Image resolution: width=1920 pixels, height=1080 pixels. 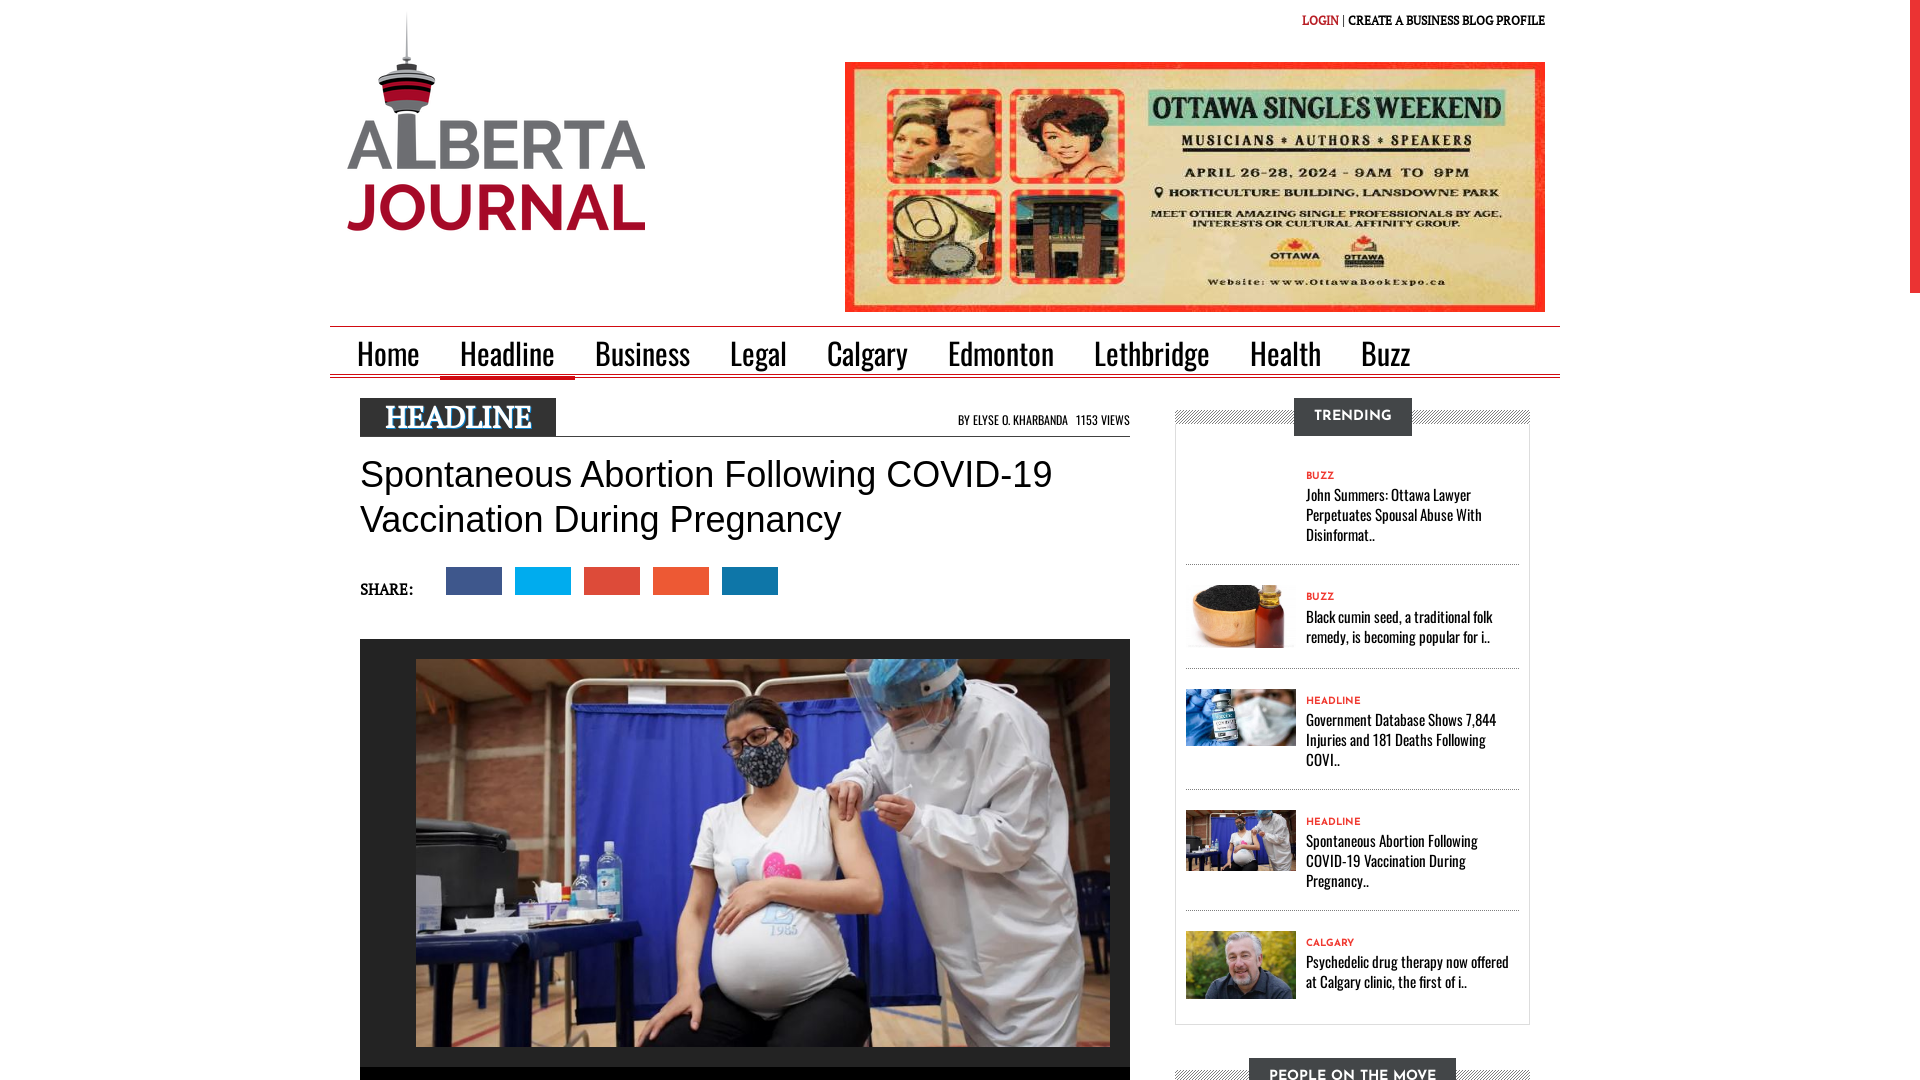 What do you see at coordinates (1446, 20) in the screenshot?
I see `CREATE A BUSINESS BLOG PROFILE` at bounding box center [1446, 20].